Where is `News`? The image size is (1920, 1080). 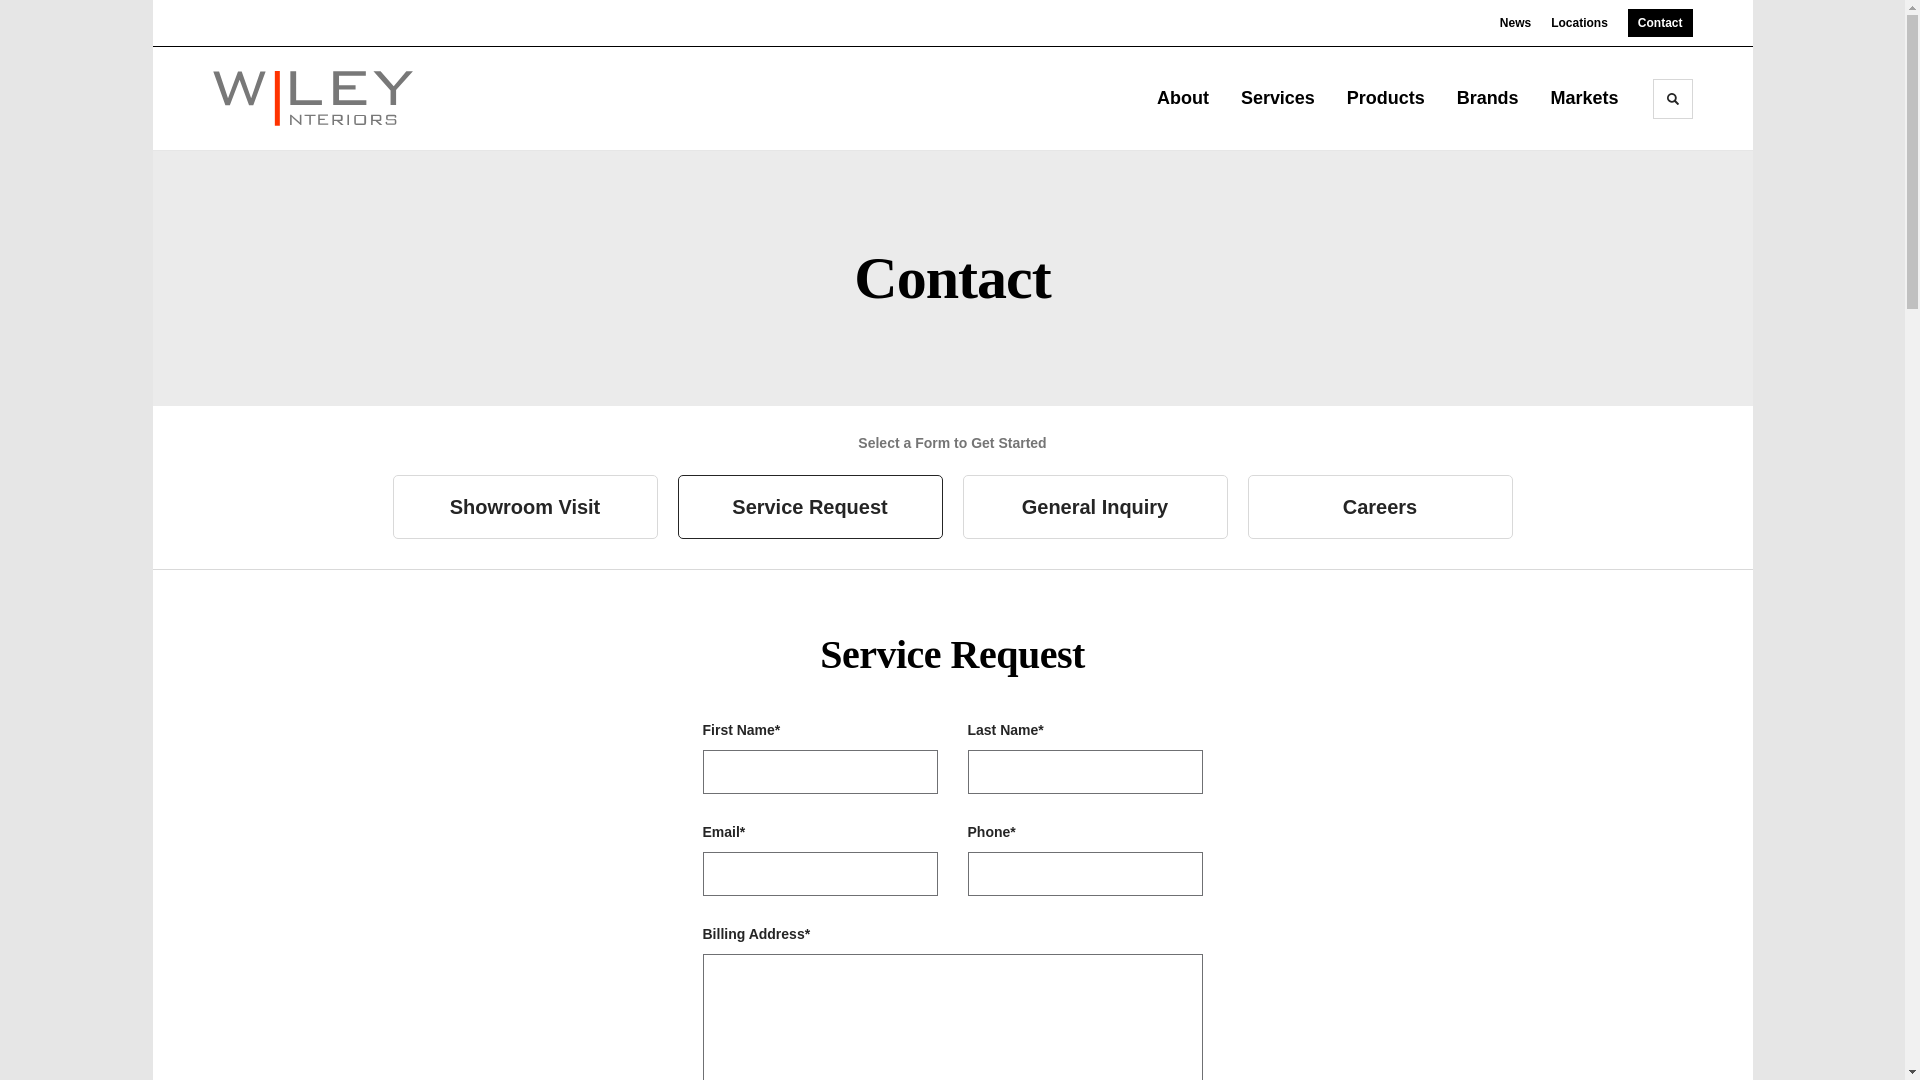 News is located at coordinates (1514, 23).